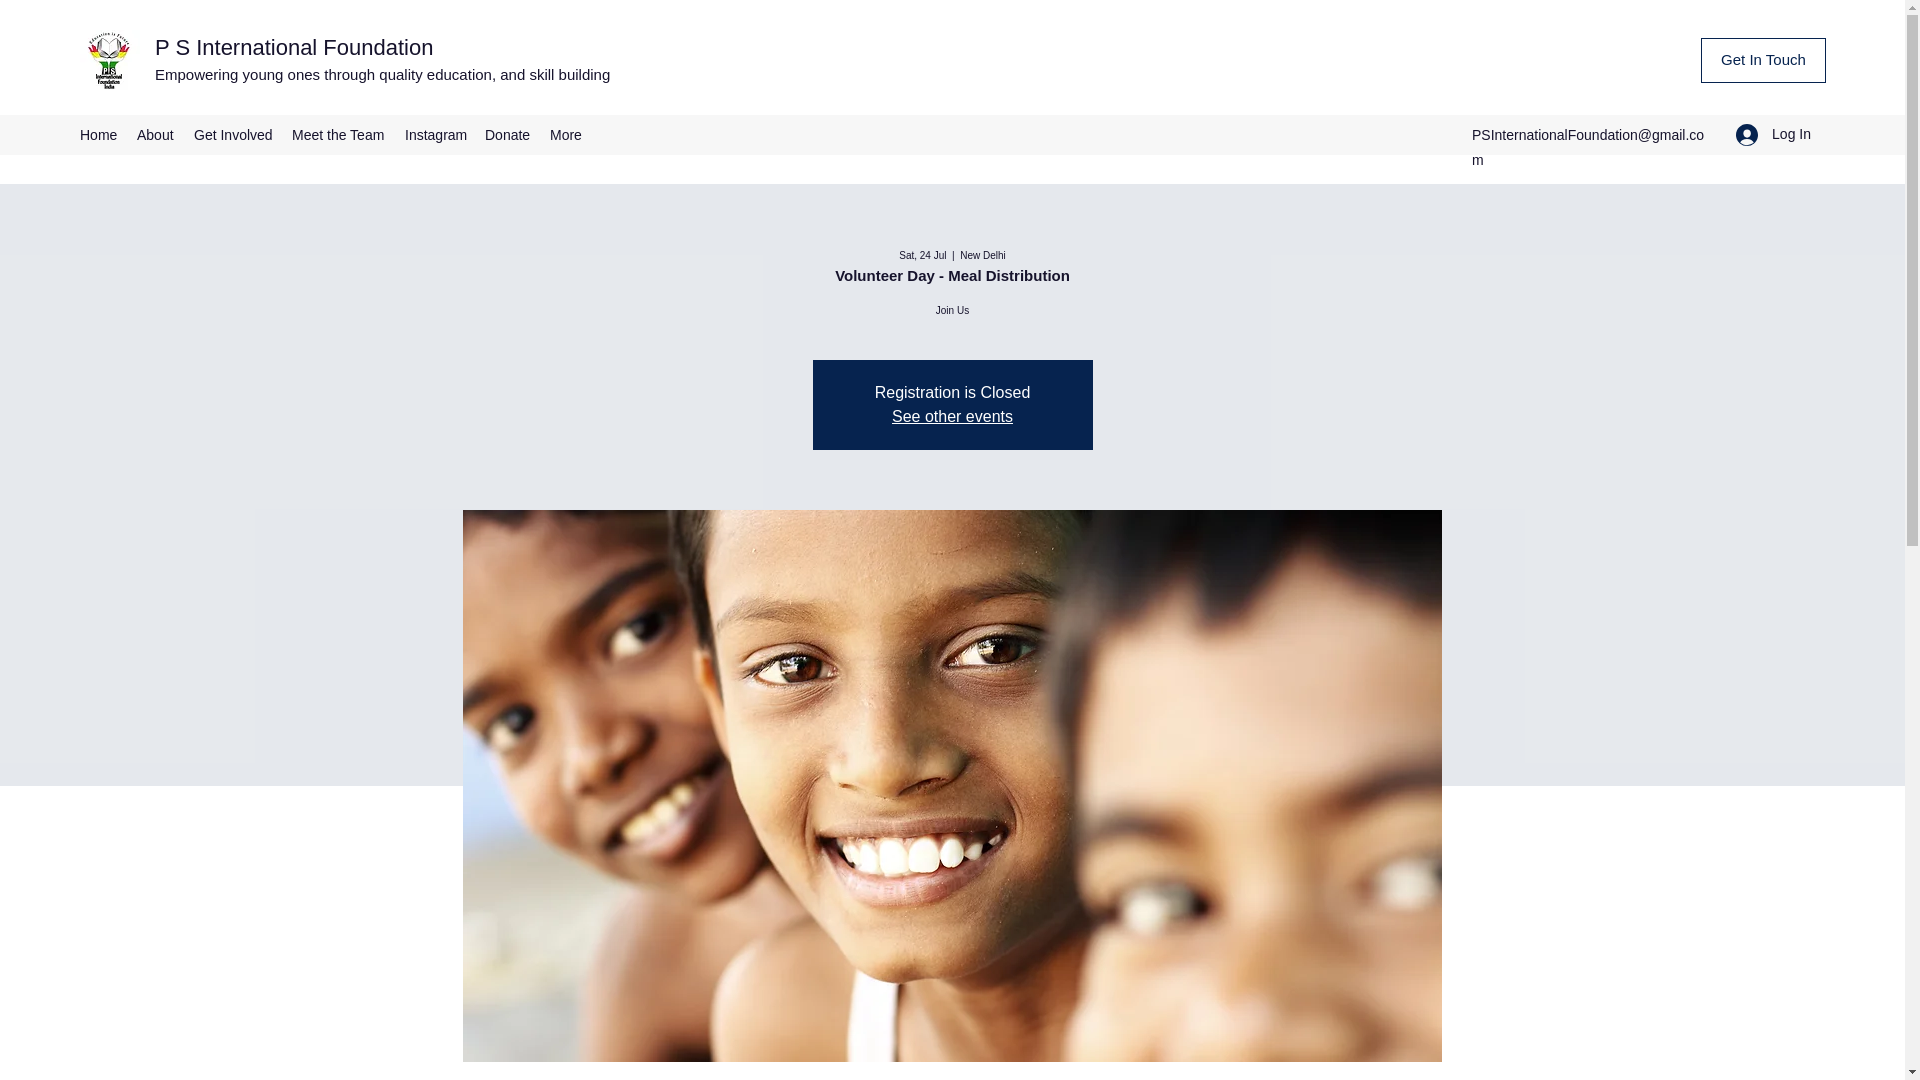 The image size is (1920, 1080). I want to click on P S International Foundation, so click(294, 47).